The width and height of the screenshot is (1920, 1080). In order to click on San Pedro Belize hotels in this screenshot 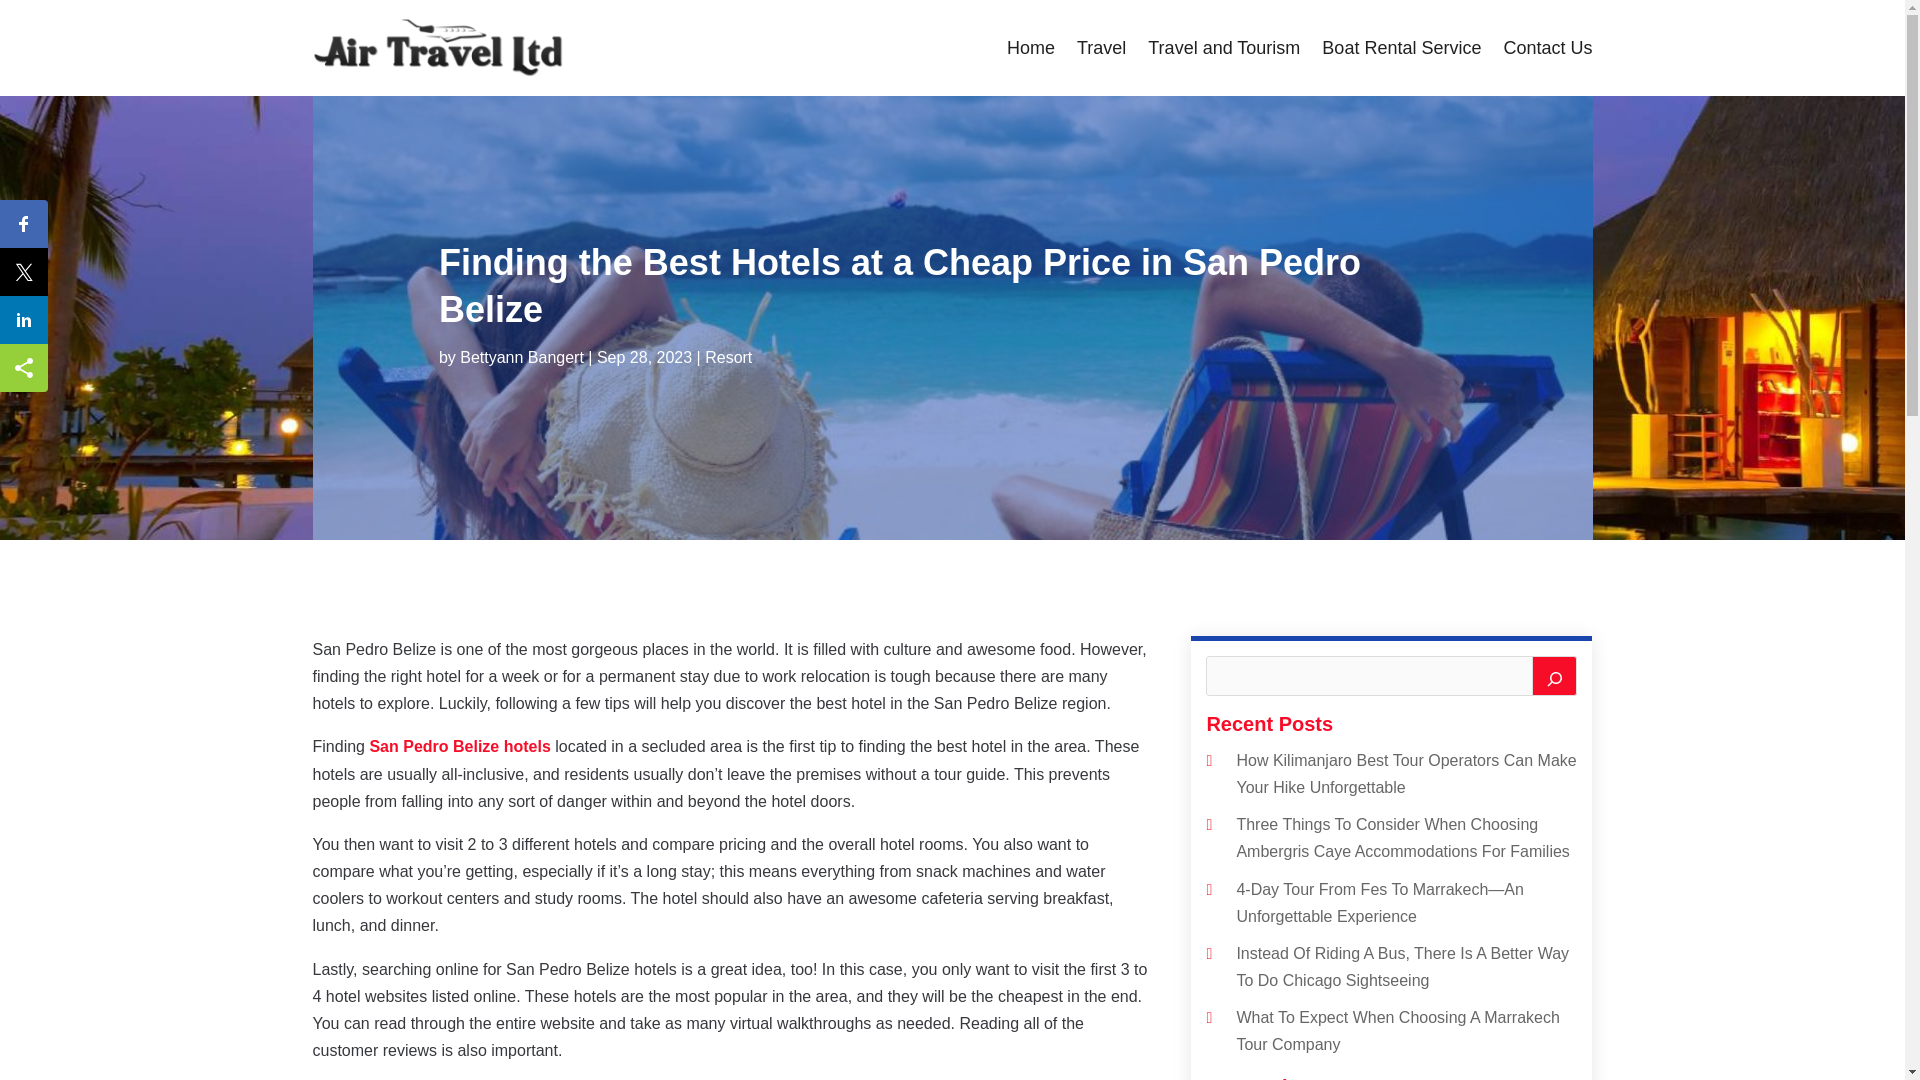, I will do `click(458, 746)`.